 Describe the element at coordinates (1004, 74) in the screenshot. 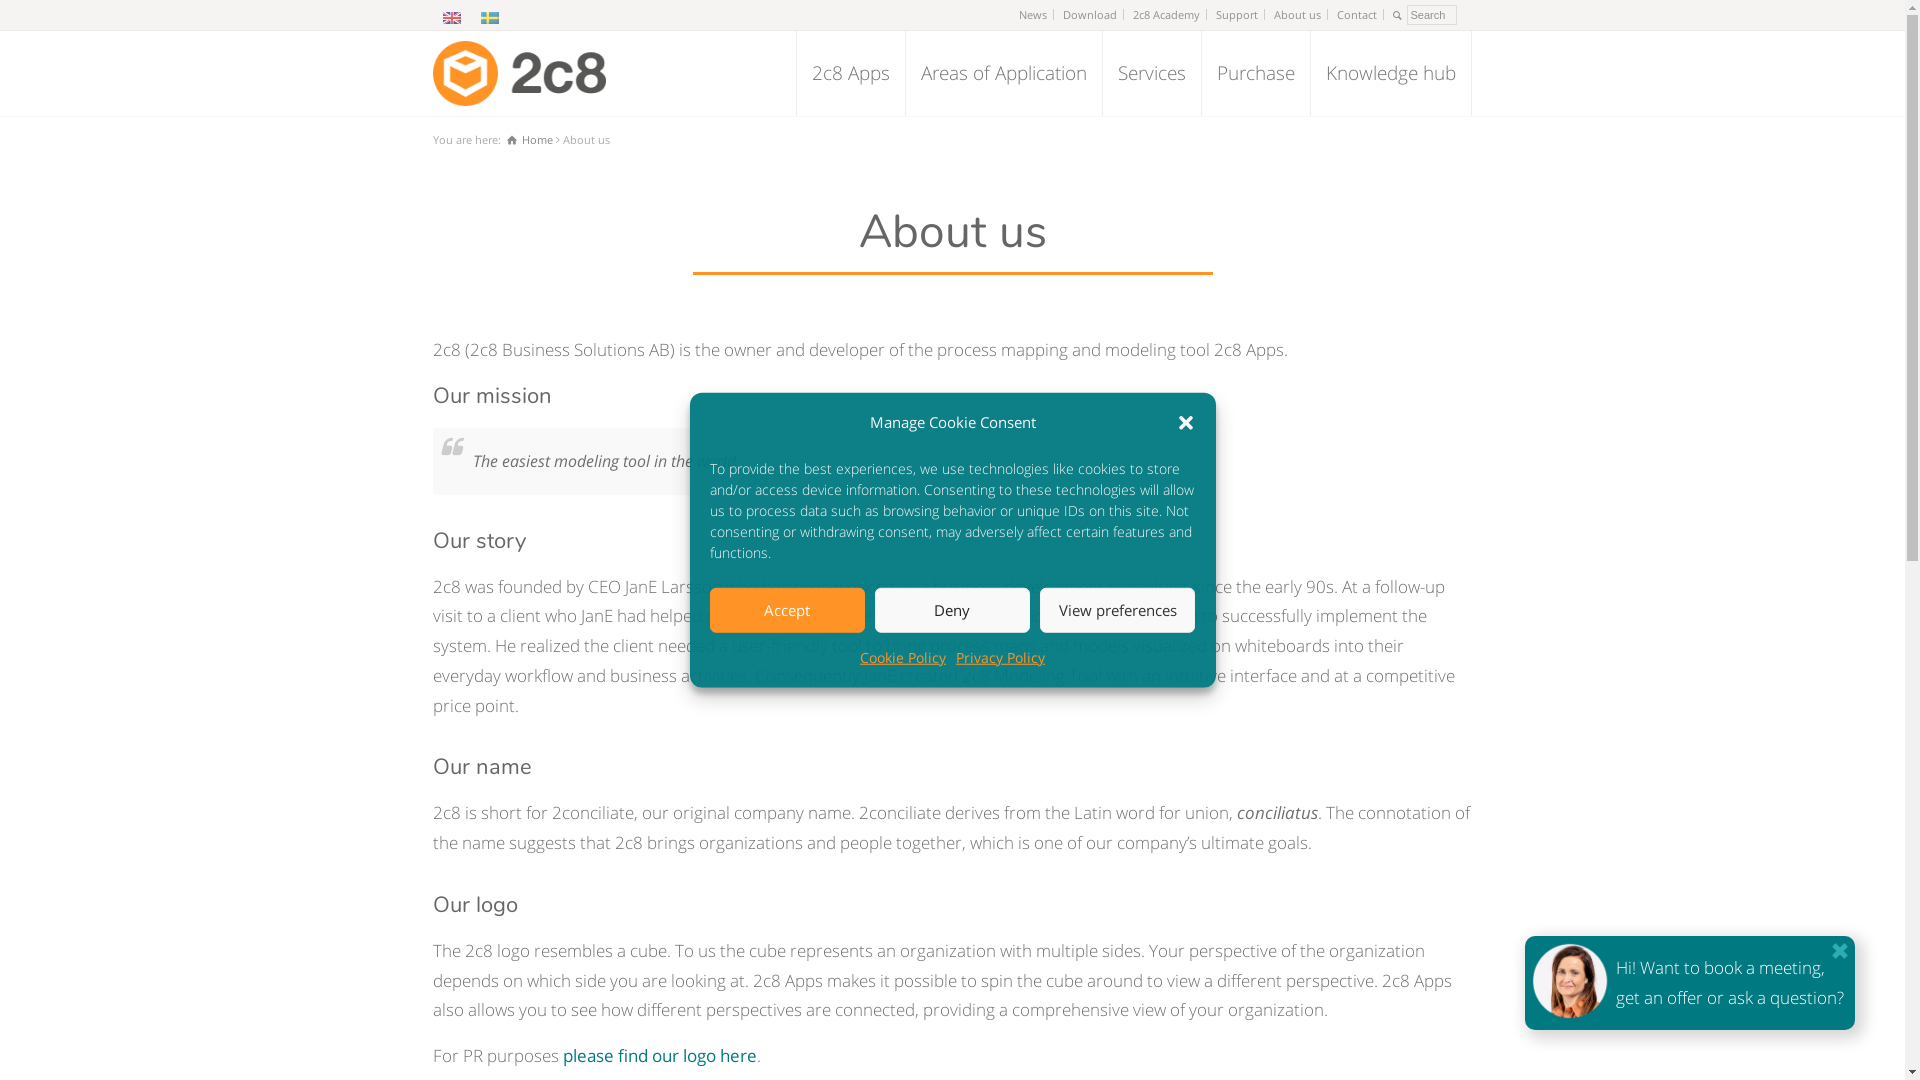

I see `Areas of Application` at that location.